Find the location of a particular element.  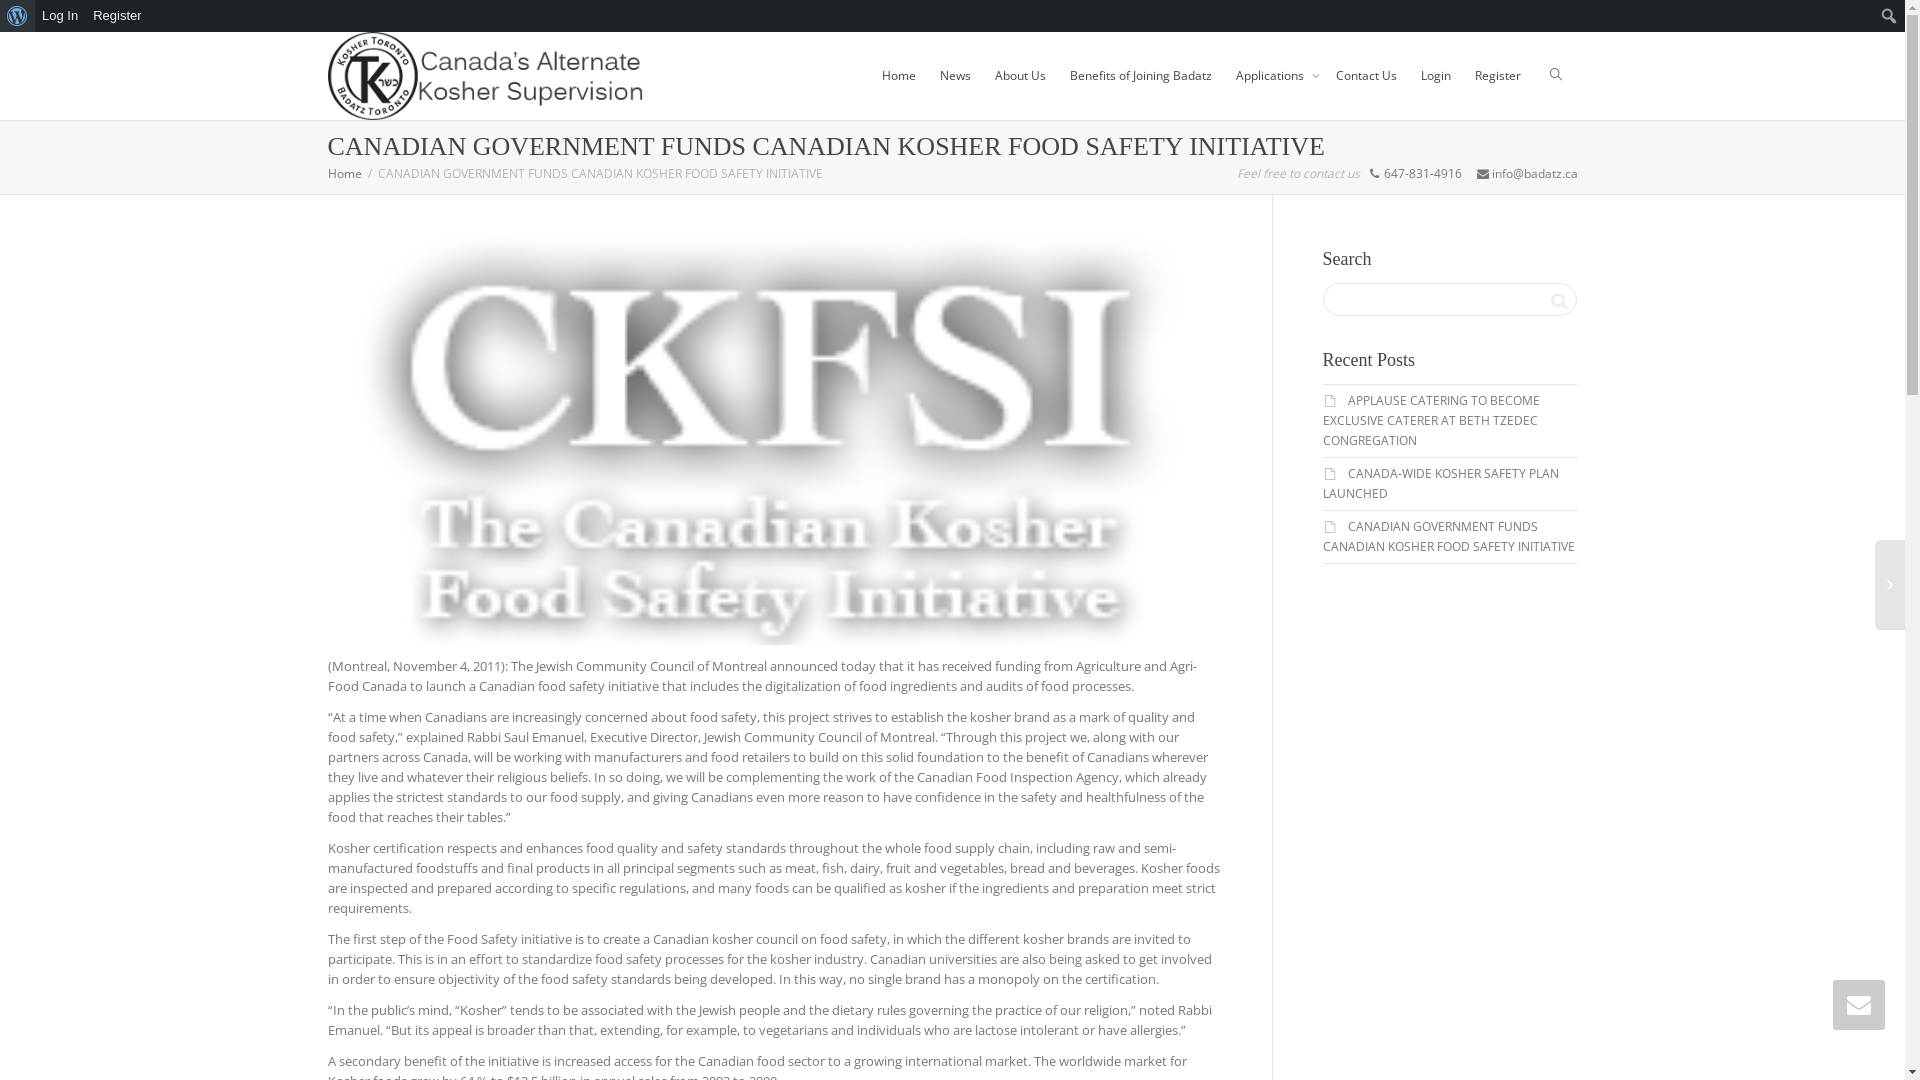

About Us is located at coordinates (1020, 76).